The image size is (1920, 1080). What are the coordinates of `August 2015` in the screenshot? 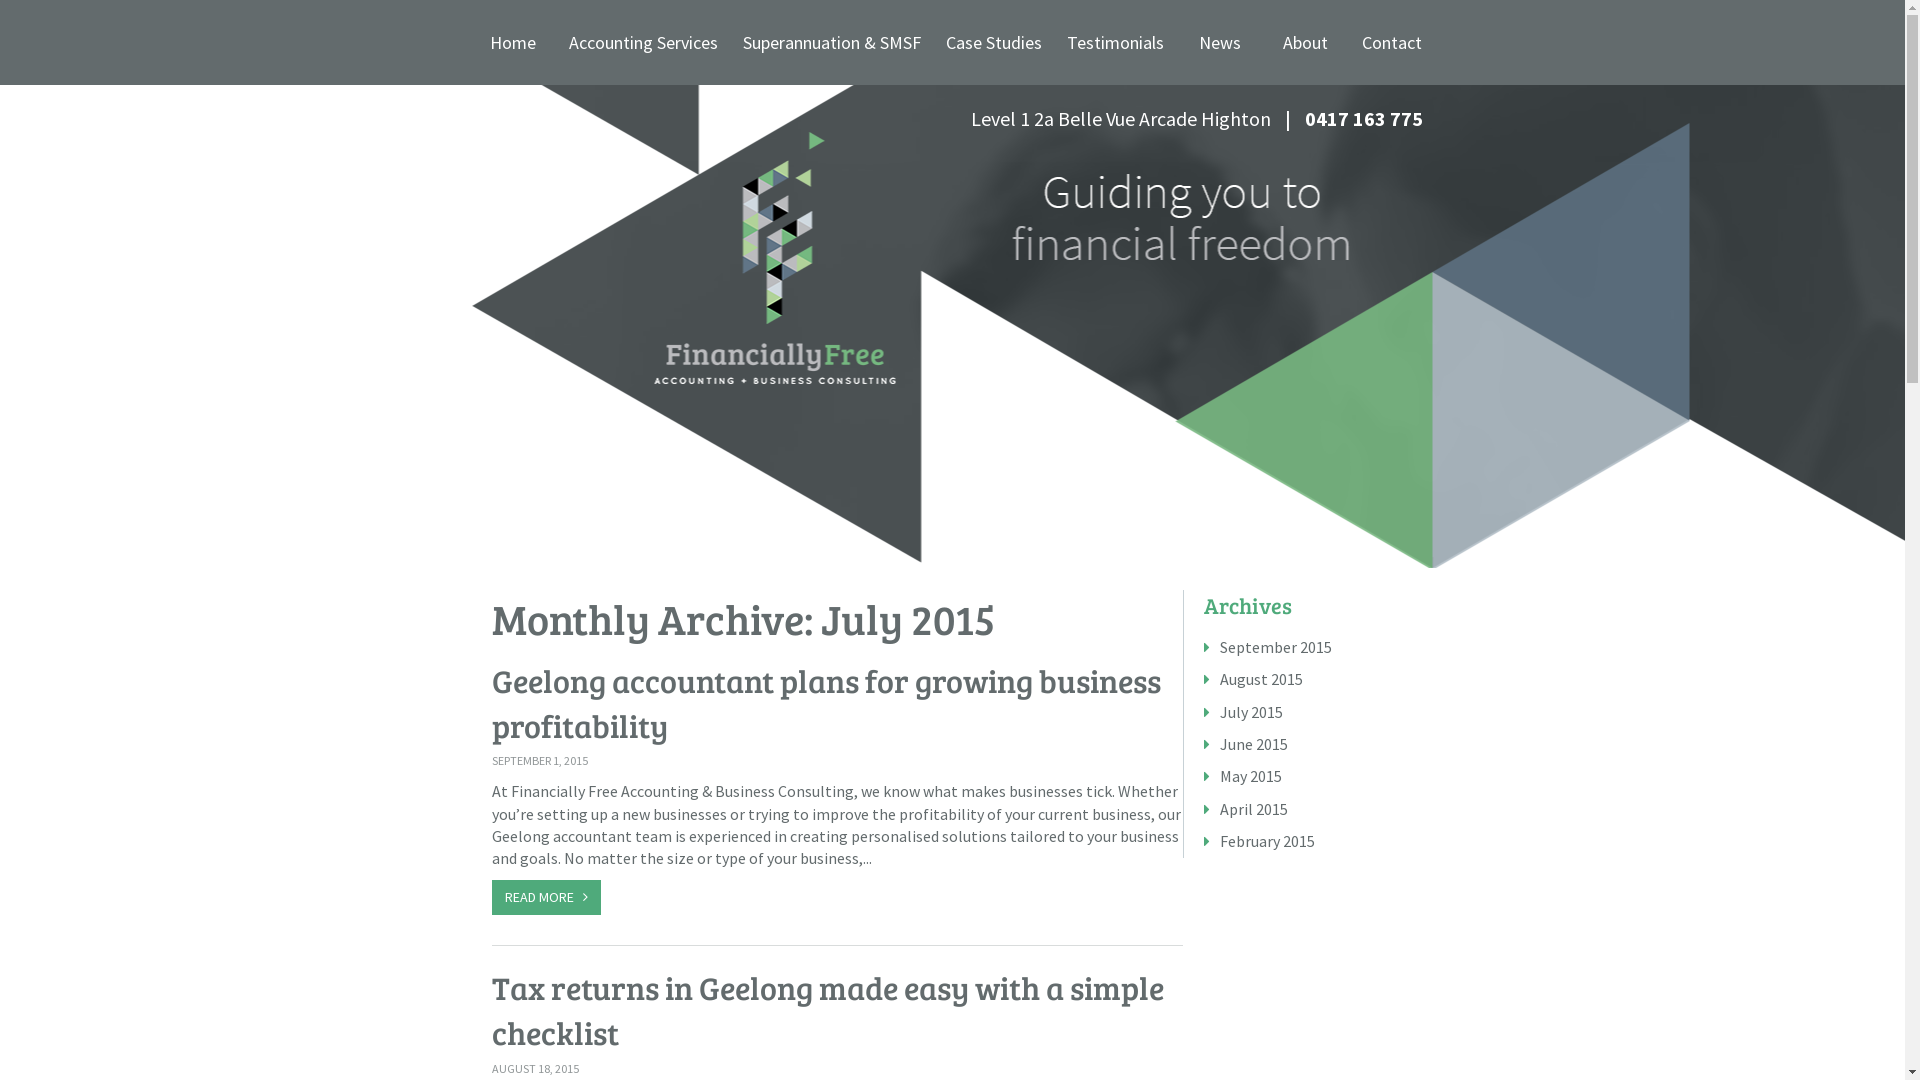 It's located at (1262, 679).